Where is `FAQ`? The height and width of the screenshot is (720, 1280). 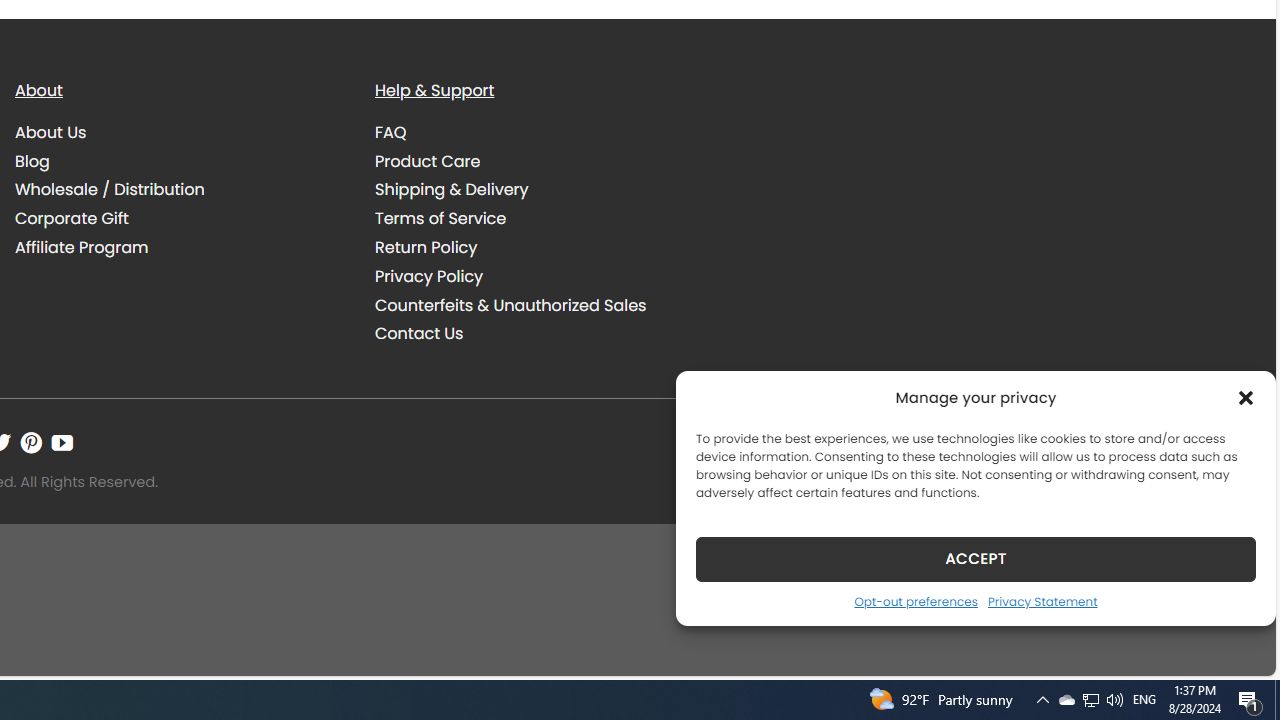
FAQ is located at coordinates (540, 132).